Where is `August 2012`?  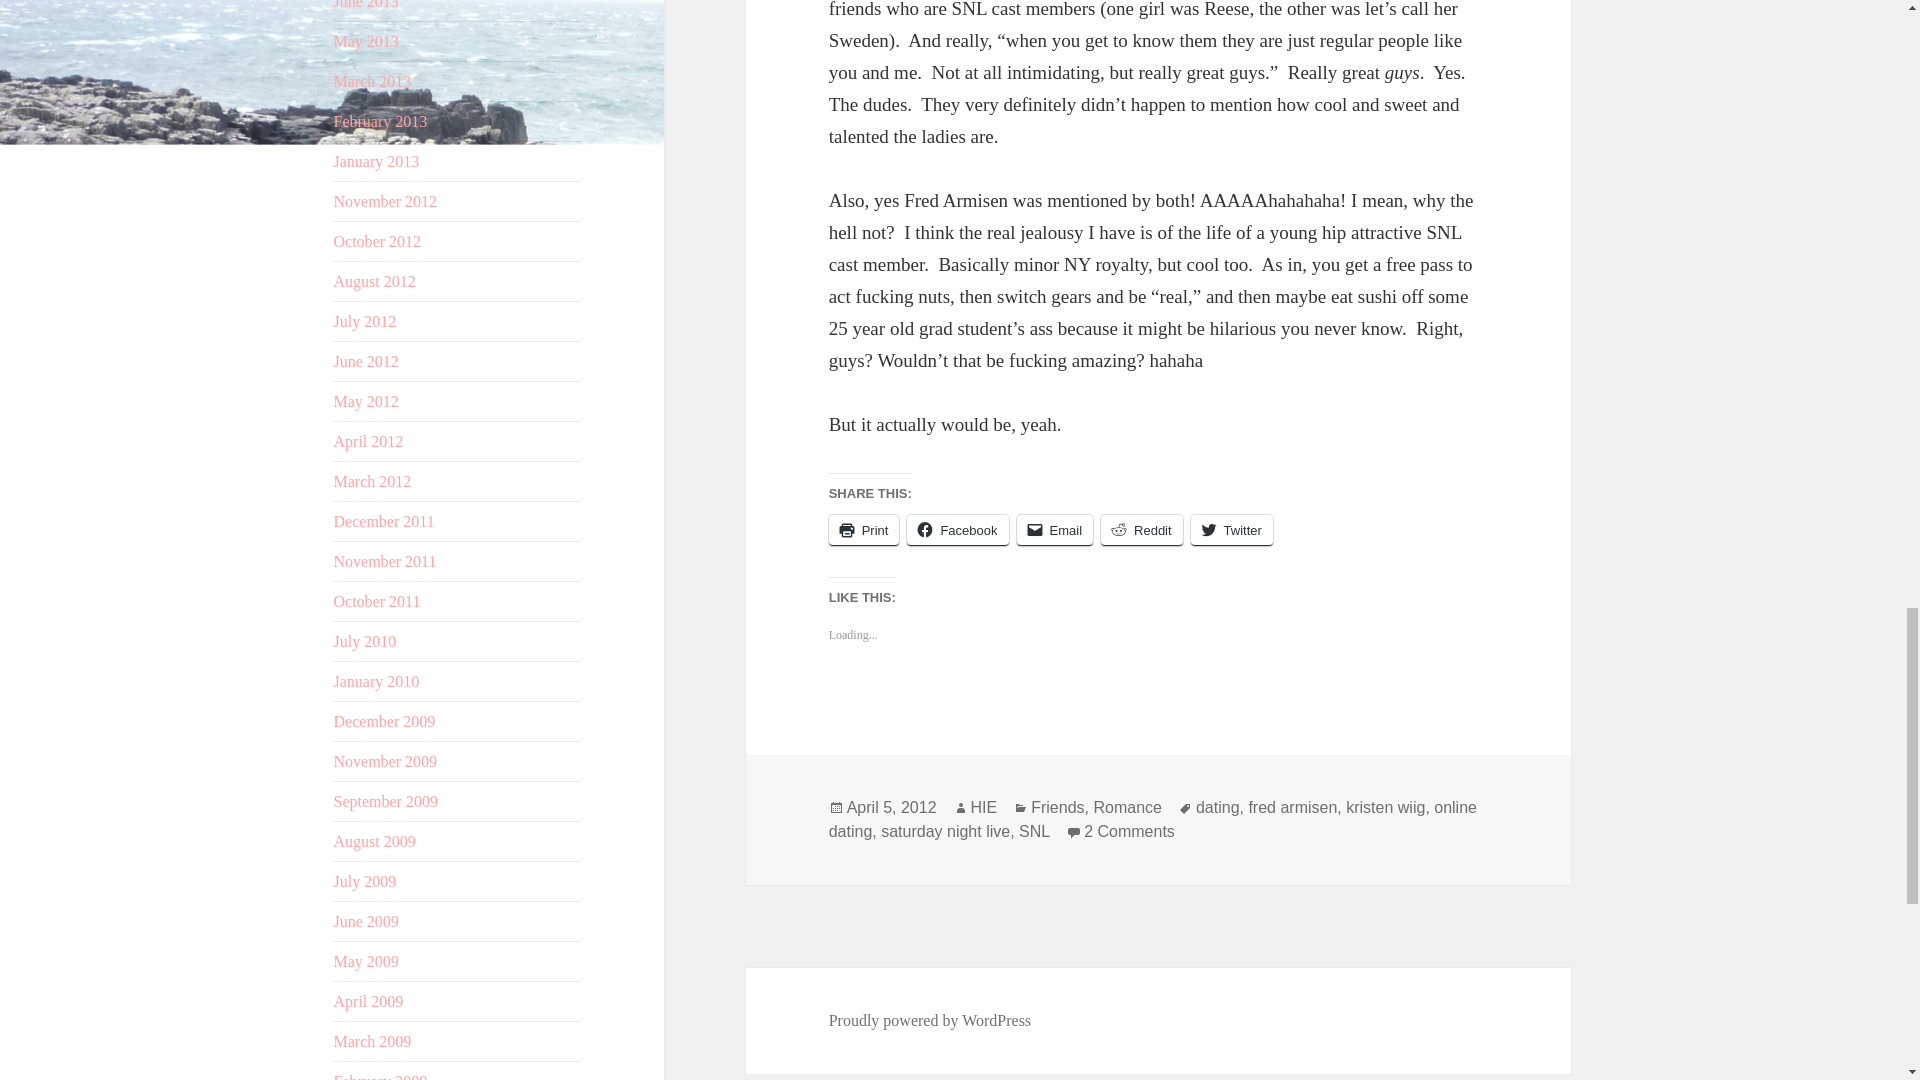 August 2012 is located at coordinates (375, 282).